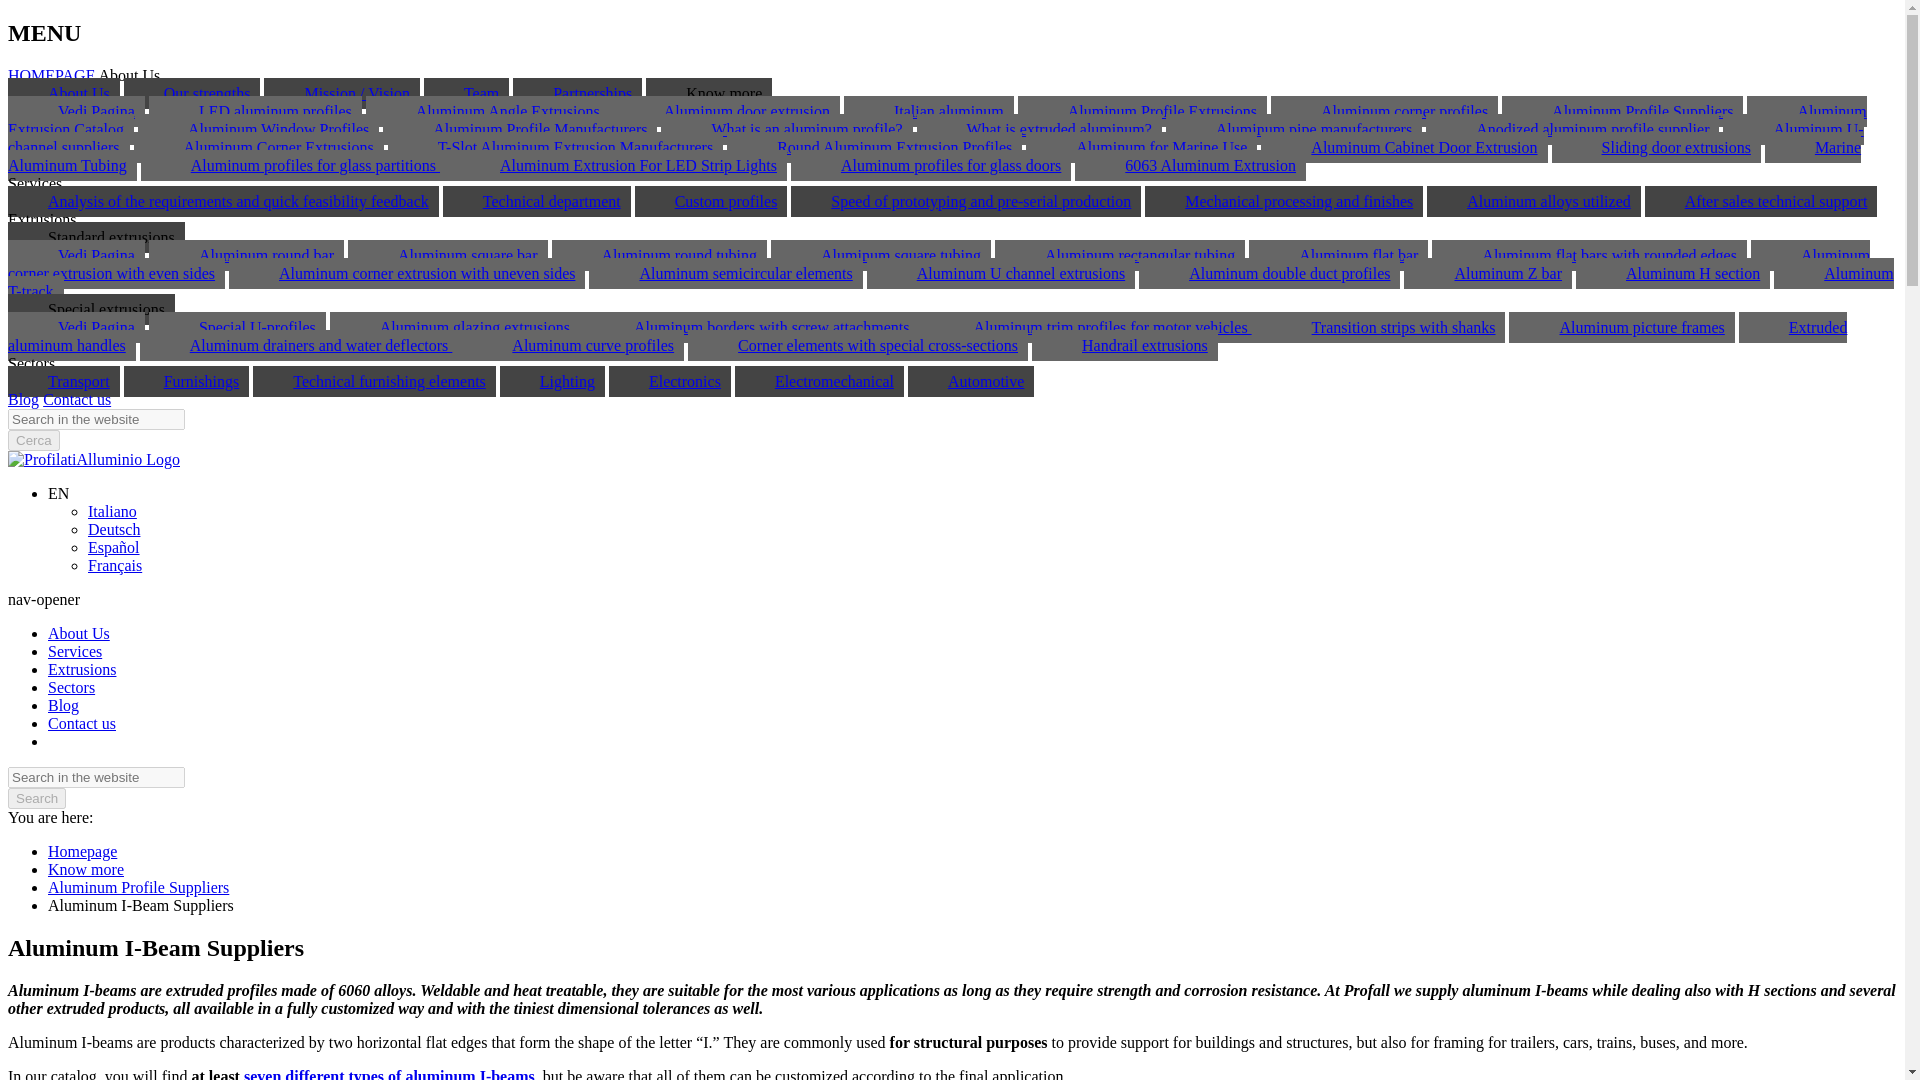 Image resolution: width=1920 pixels, height=1080 pixels. What do you see at coordinates (466, 93) in the screenshot?
I see `Team` at bounding box center [466, 93].